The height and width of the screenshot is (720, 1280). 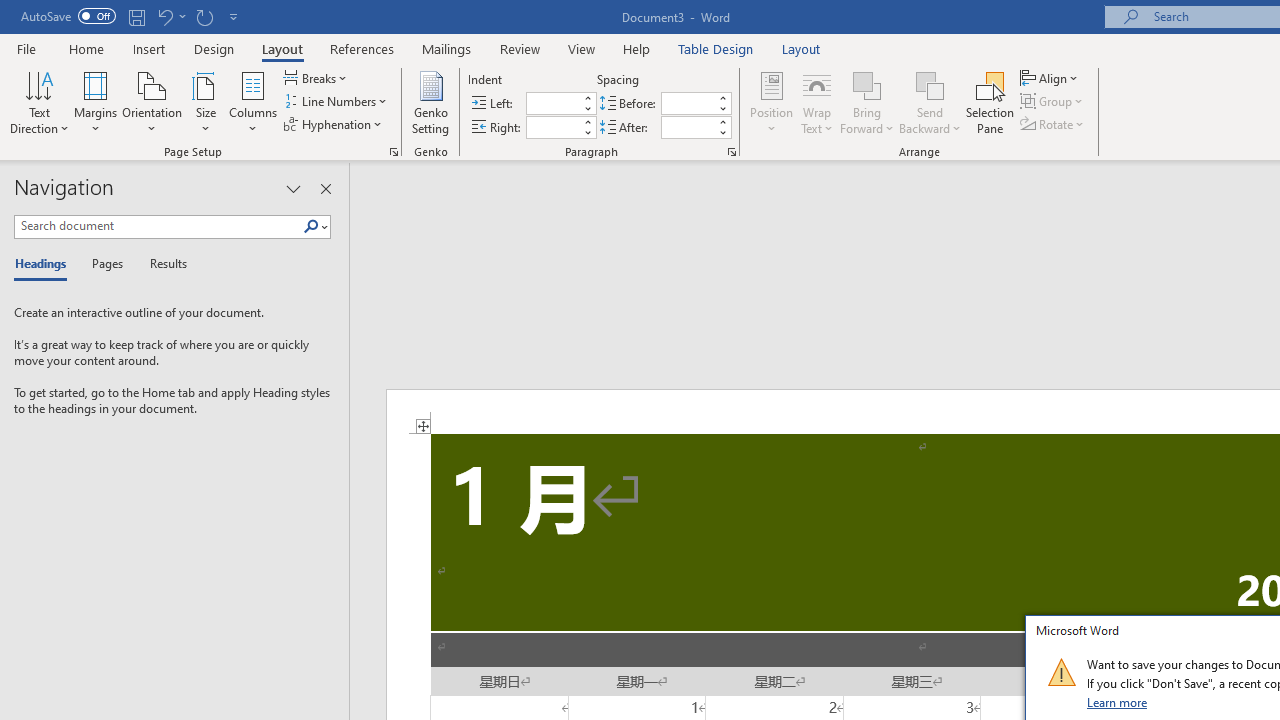 I want to click on Spacing Before, so click(x=688, y=104).